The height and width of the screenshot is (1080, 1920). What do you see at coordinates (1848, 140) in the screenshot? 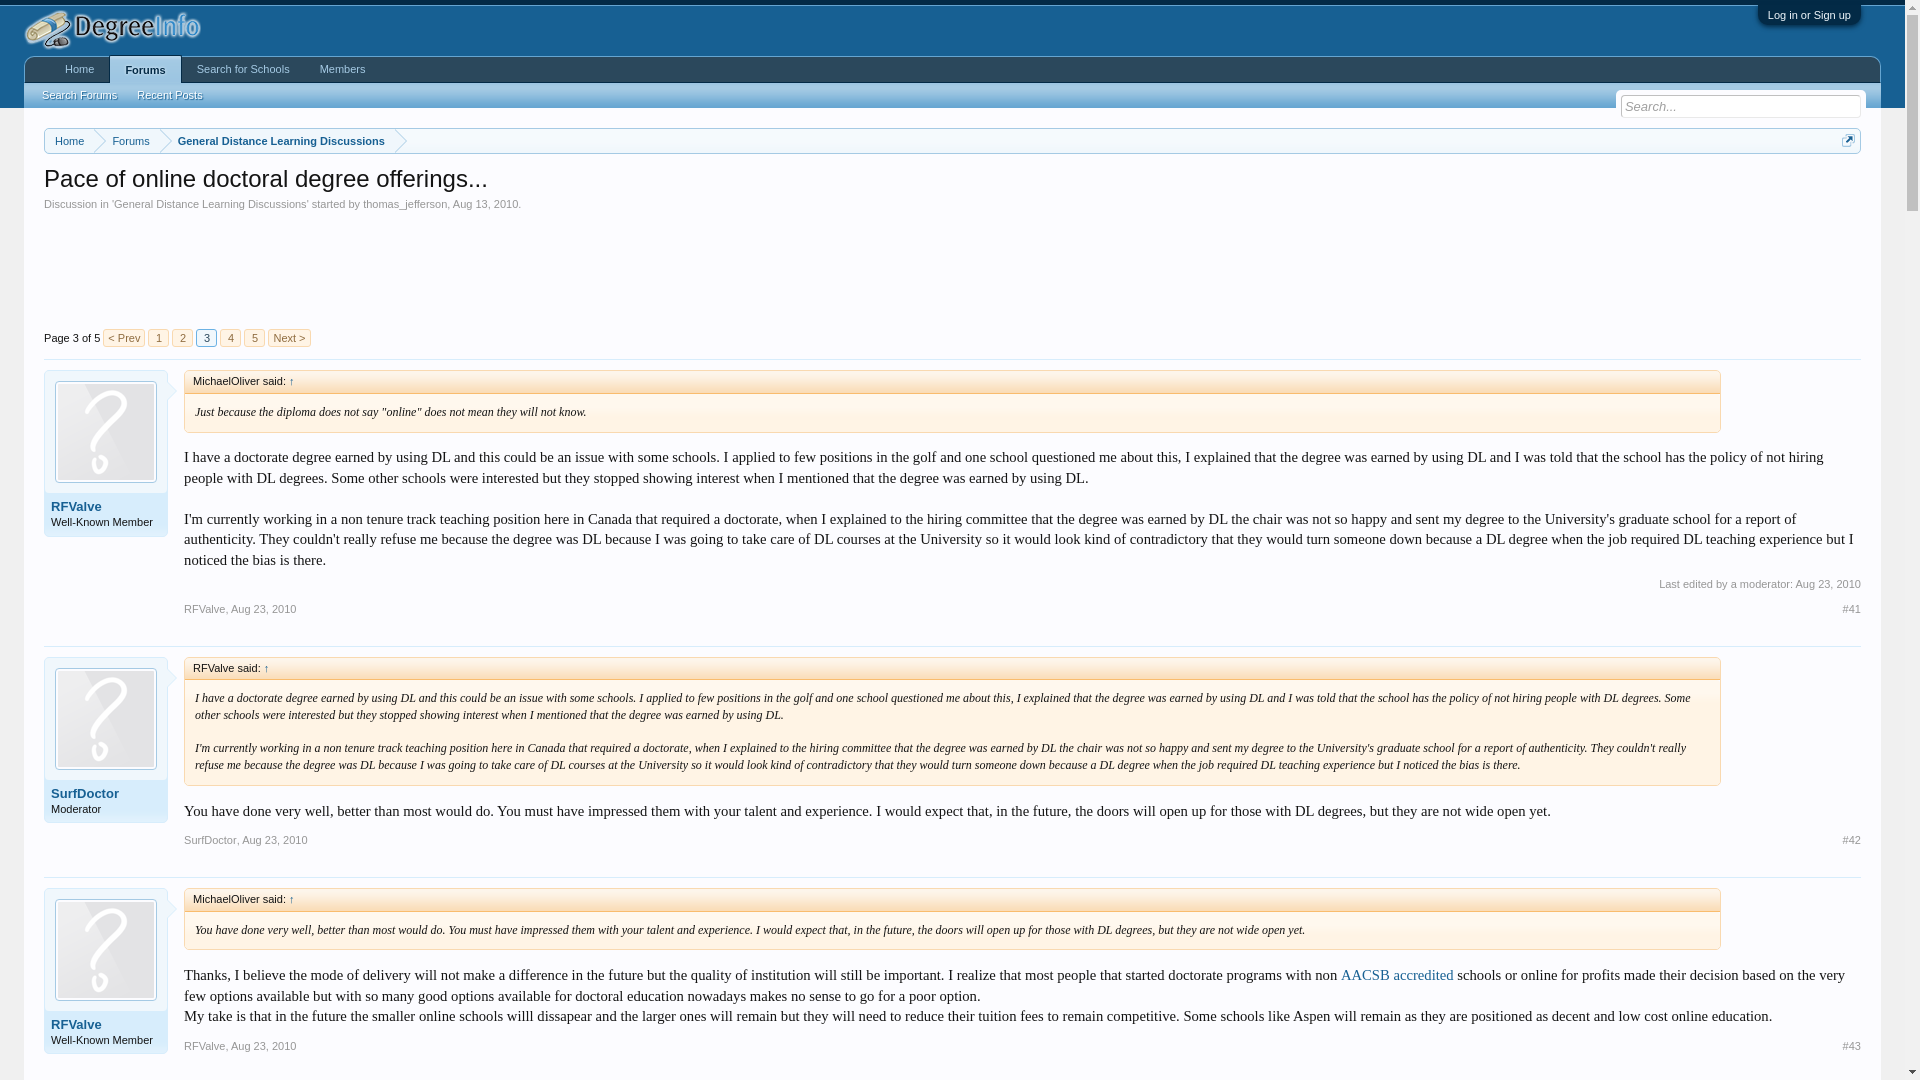
I see `Open quick navigation` at bounding box center [1848, 140].